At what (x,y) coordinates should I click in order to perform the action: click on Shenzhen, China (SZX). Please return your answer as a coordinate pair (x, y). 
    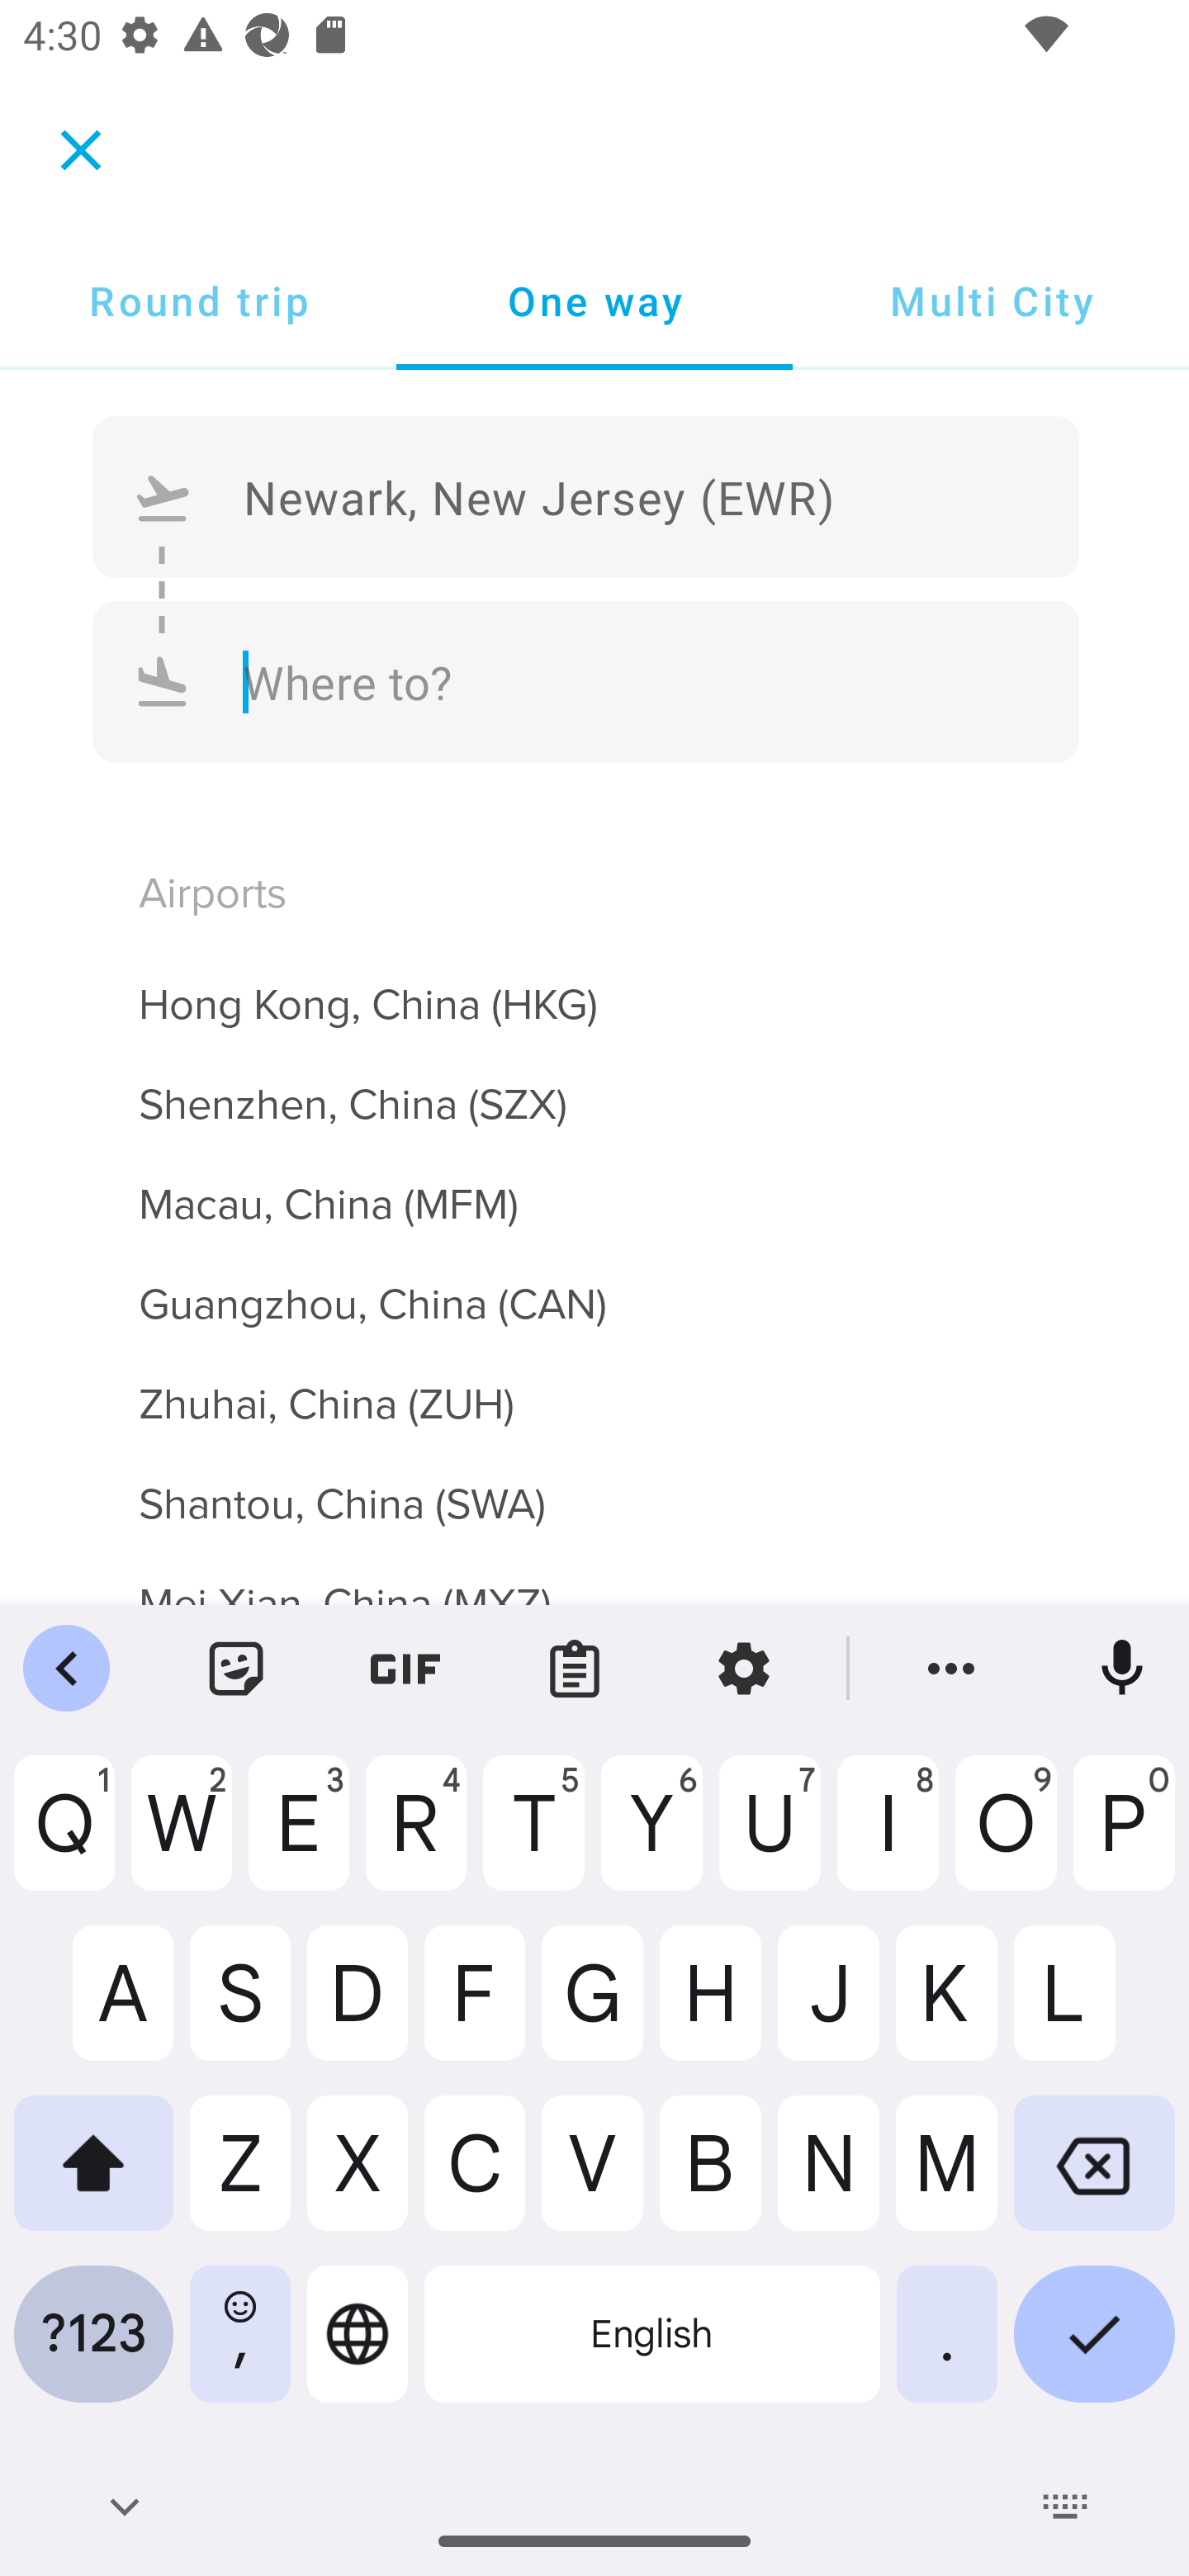
    Looking at the image, I should click on (594, 1085).